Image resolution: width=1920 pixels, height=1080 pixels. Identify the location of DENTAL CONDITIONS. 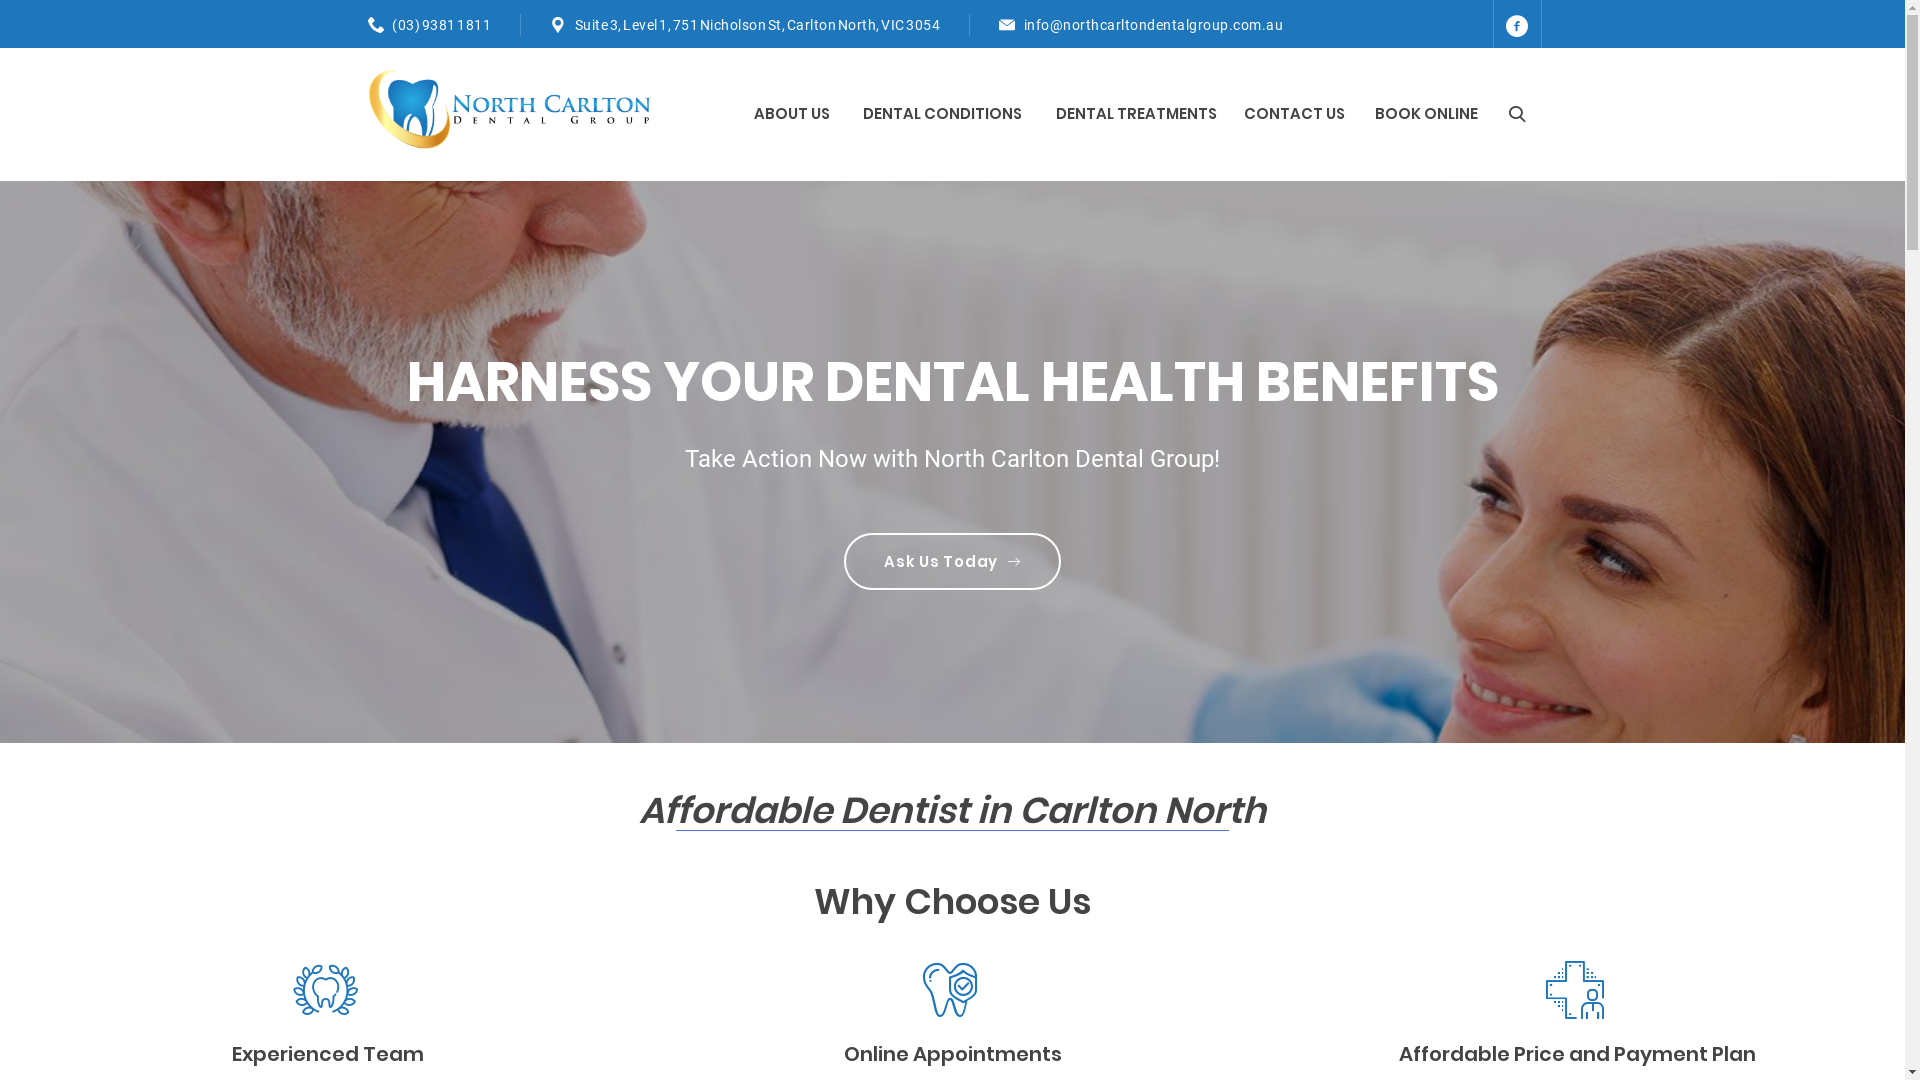
(944, 114).